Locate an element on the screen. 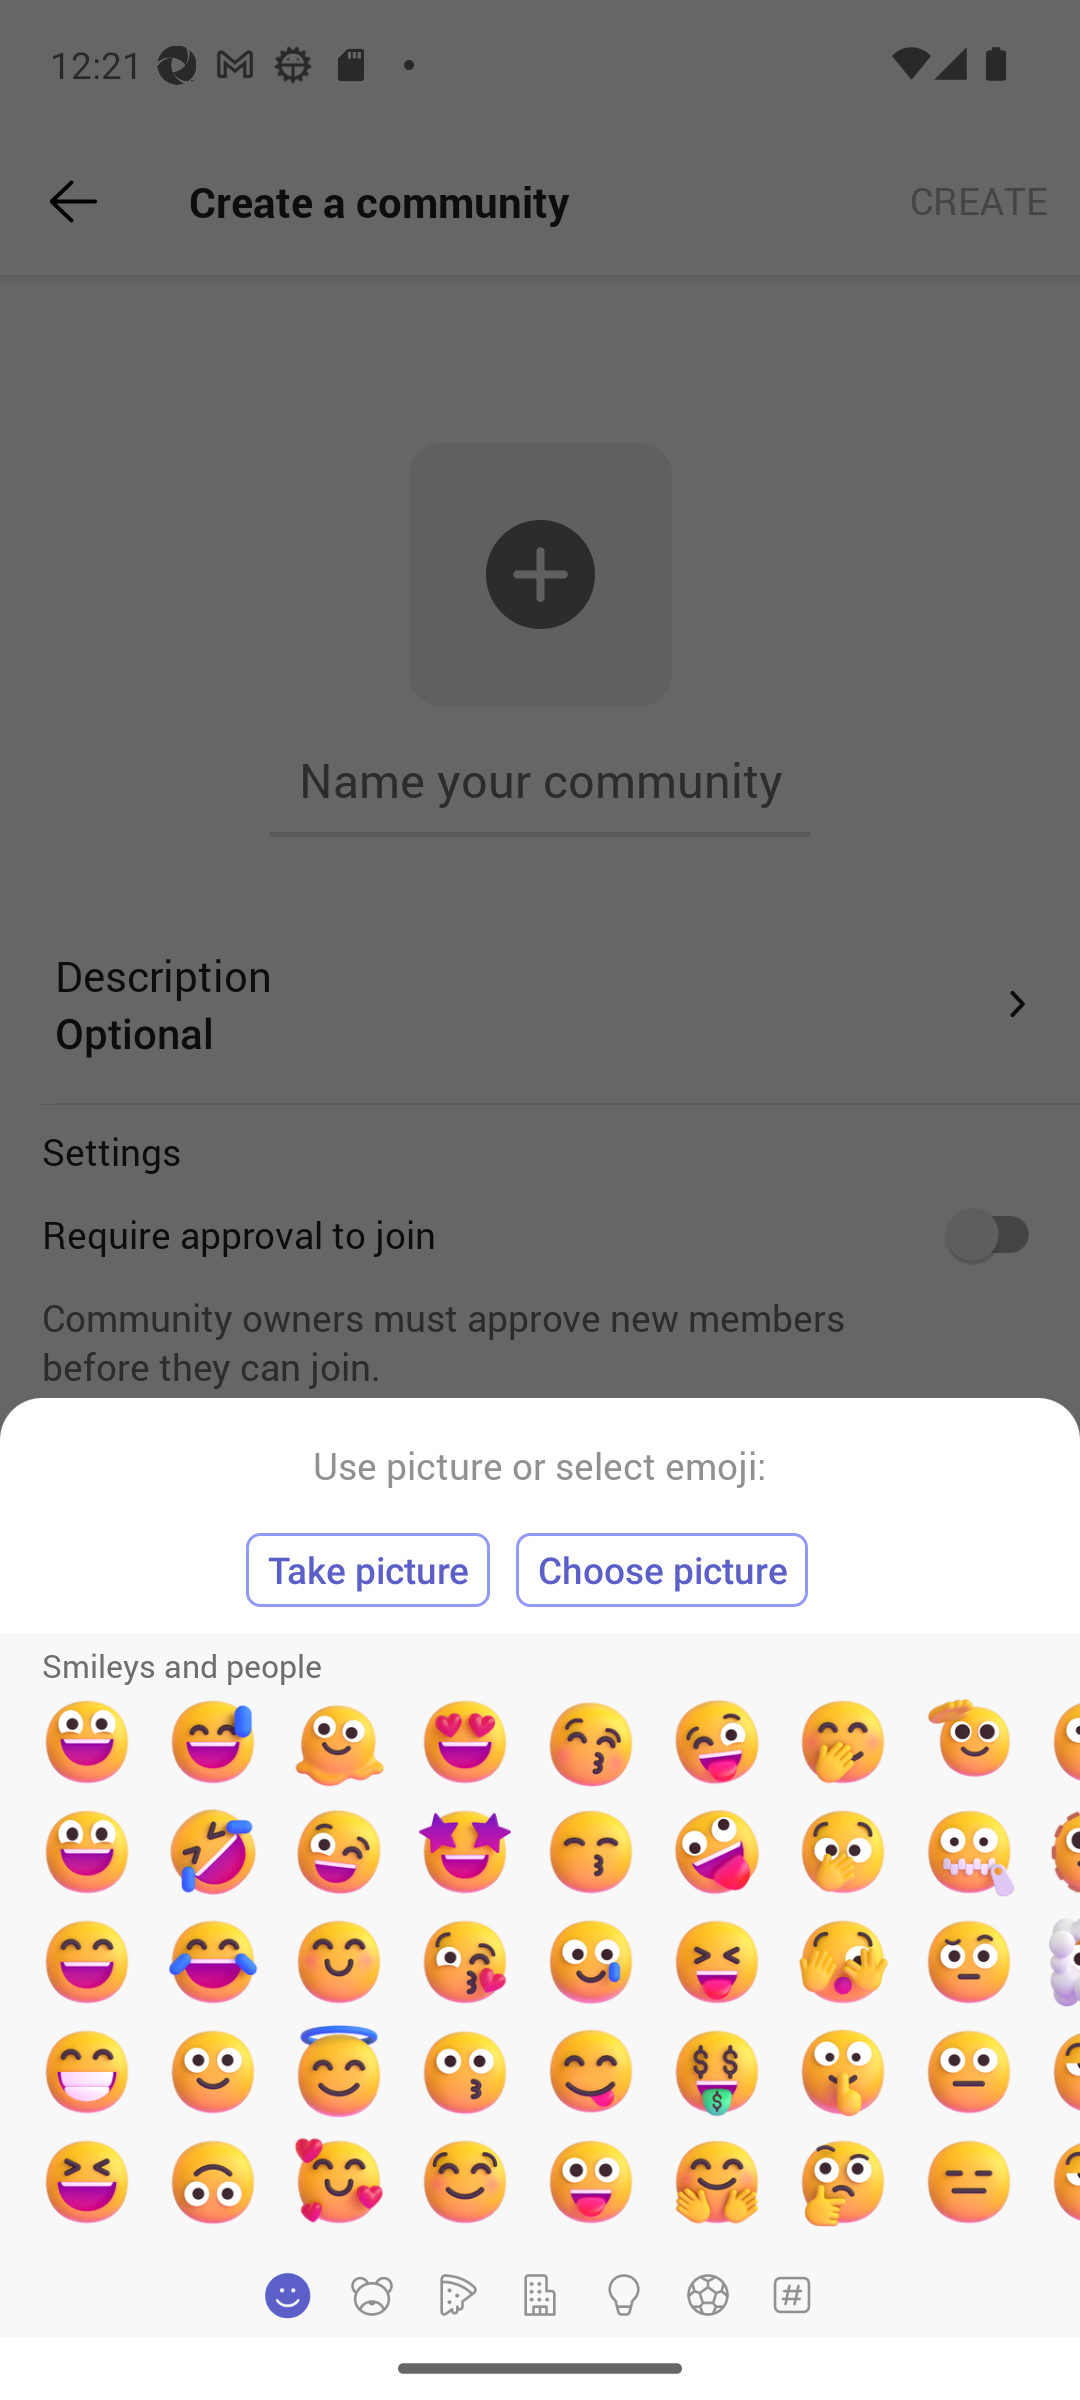 The image size is (1080, 2400). Money mouth face emoji is located at coordinates (717, 2071).